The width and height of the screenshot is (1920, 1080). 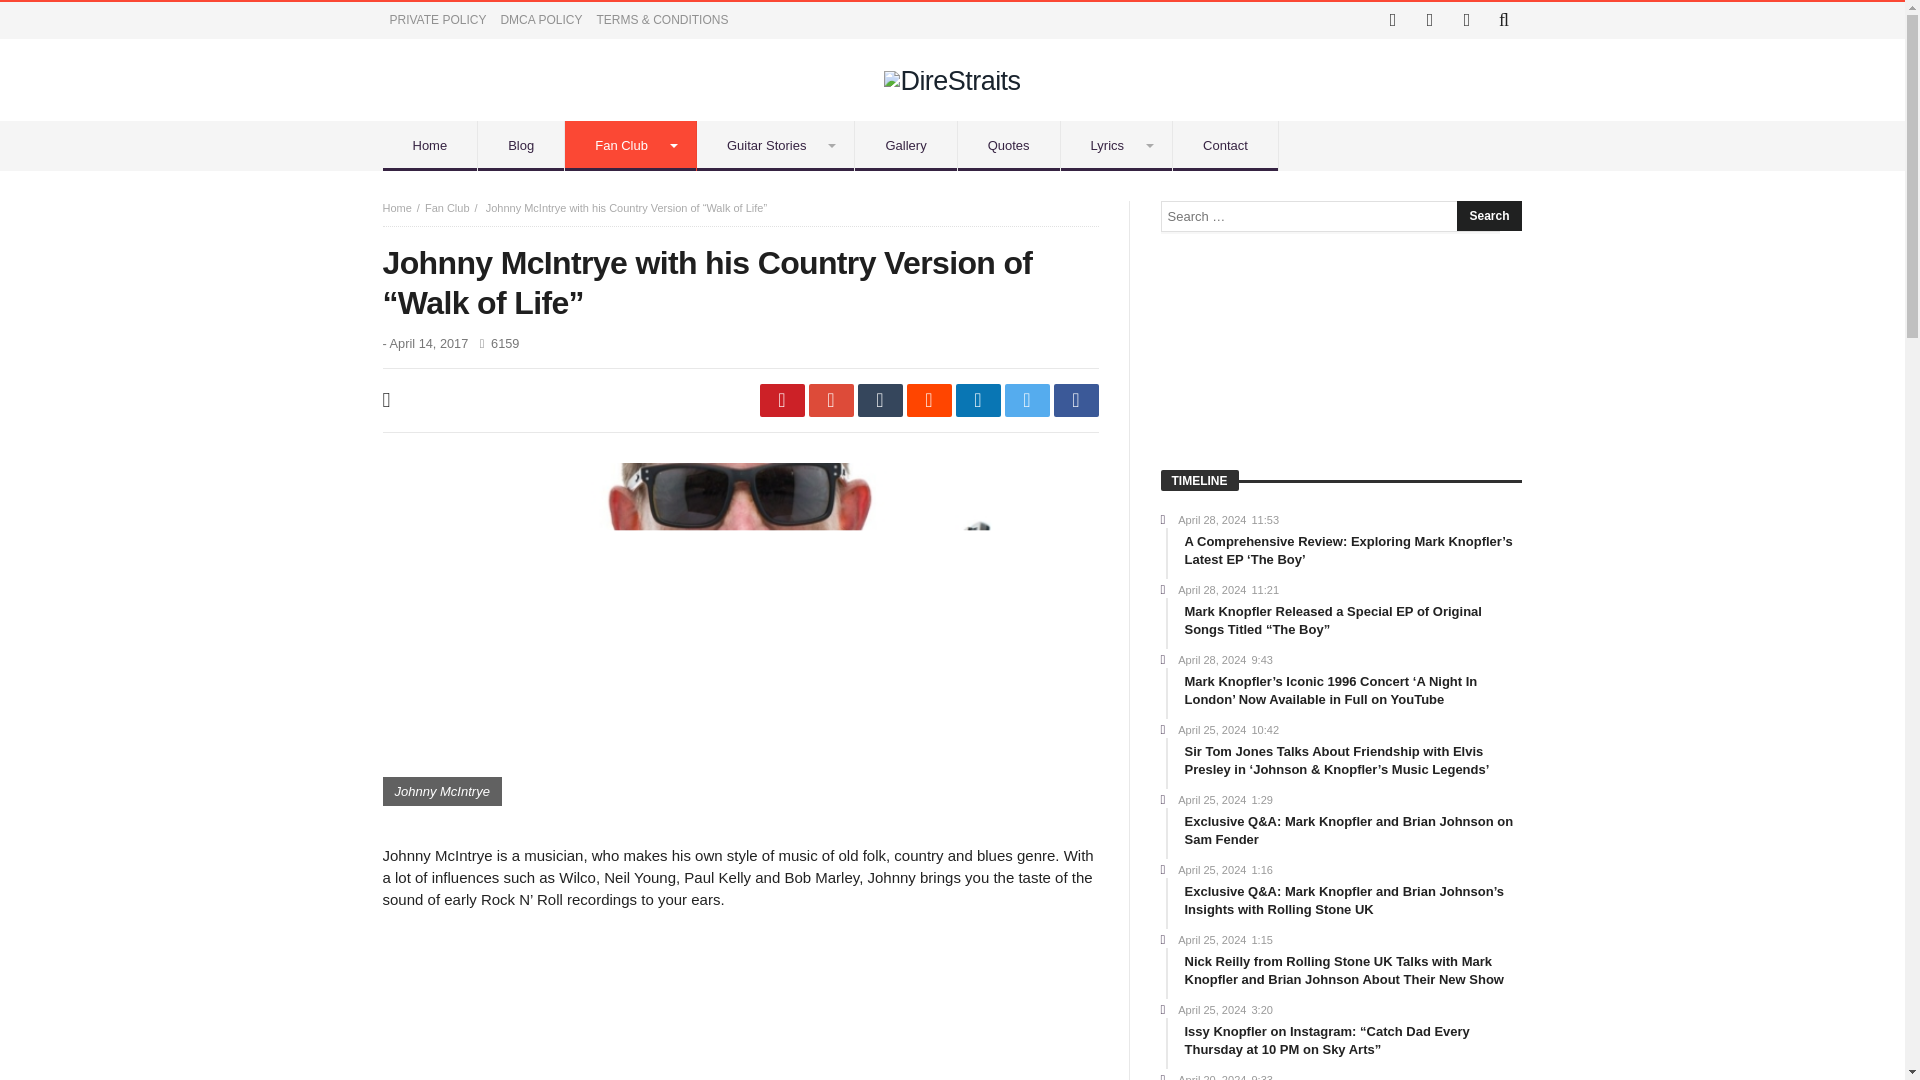 I want to click on facebook, so click(x=1076, y=400).